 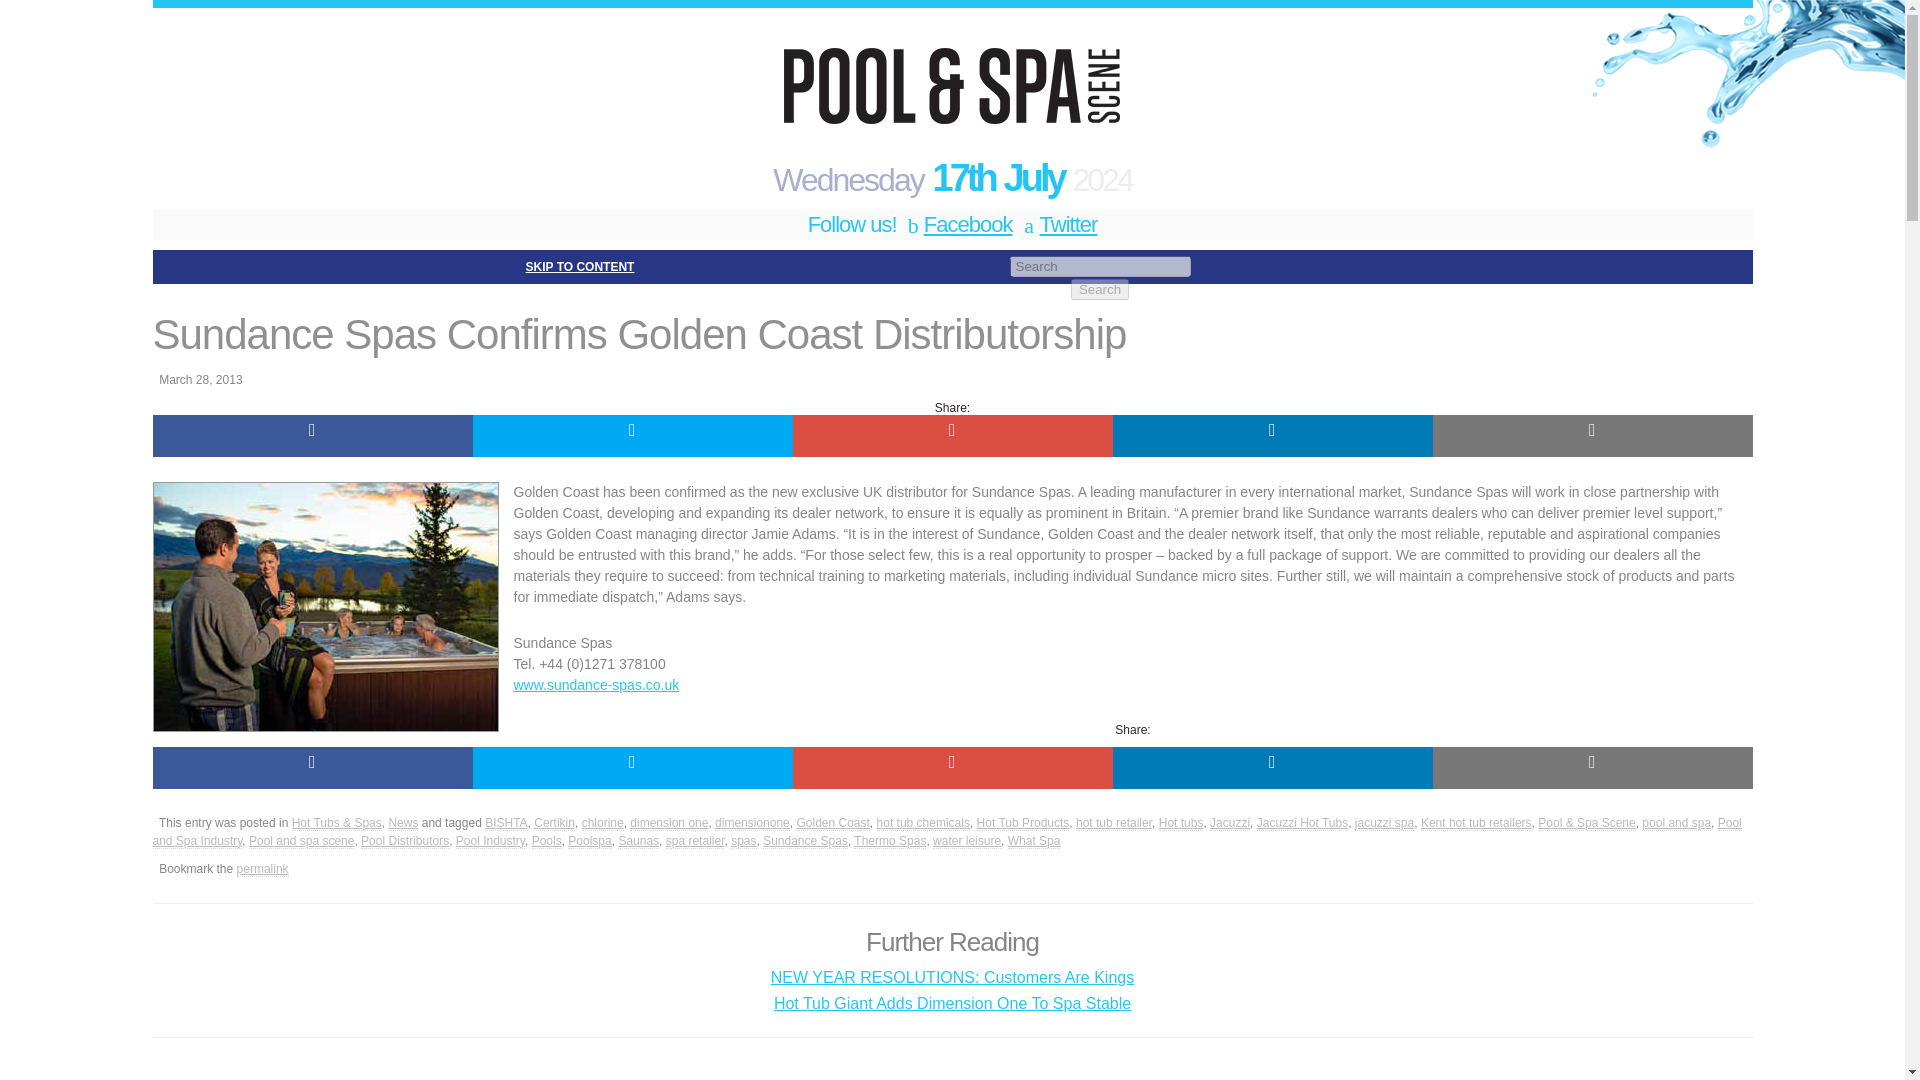 What do you see at coordinates (542, 293) in the screenshot?
I see `ADVERTISE` at bounding box center [542, 293].